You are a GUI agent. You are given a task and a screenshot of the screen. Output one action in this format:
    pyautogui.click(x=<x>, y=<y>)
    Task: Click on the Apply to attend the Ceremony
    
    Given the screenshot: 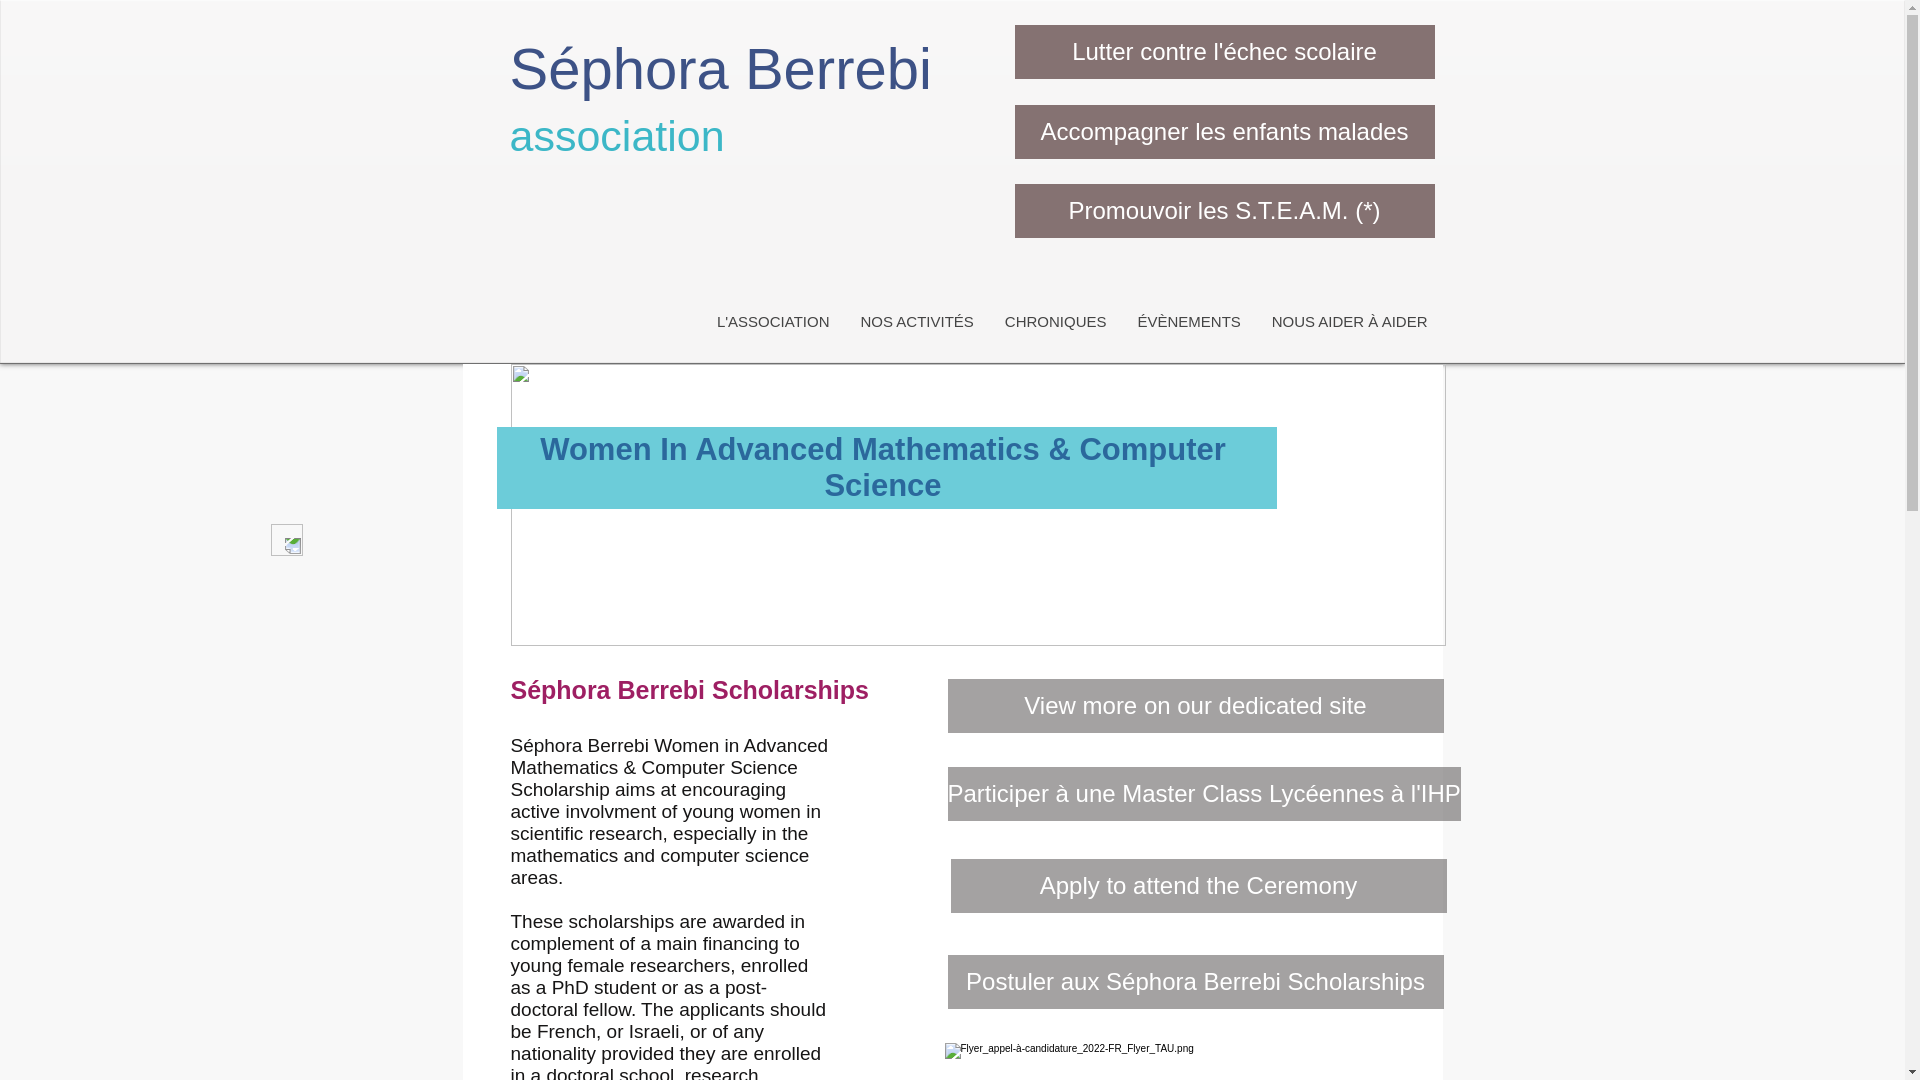 What is the action you would take?
    pyautogui.click(x=1198, y=885)
    